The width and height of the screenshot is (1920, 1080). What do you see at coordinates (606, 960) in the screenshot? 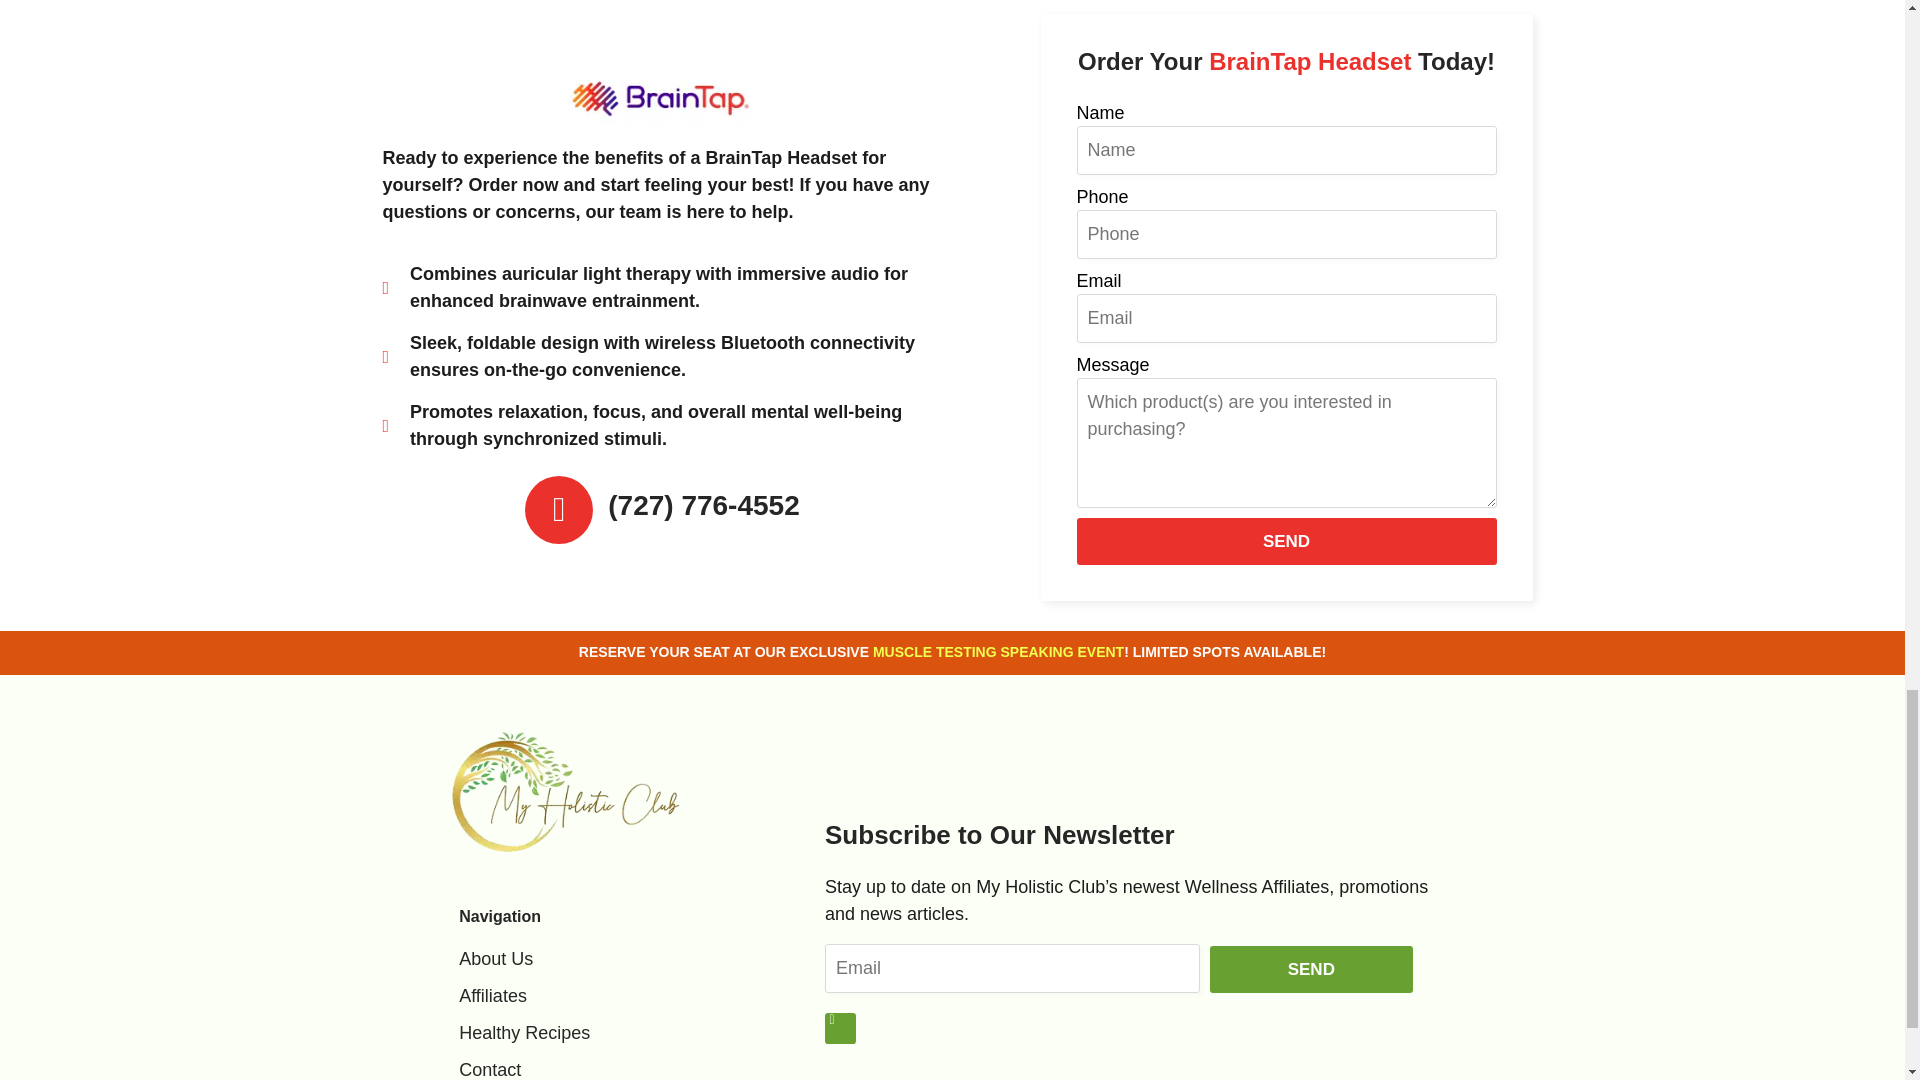
I see `About Us` at bounding box center [606, 960].